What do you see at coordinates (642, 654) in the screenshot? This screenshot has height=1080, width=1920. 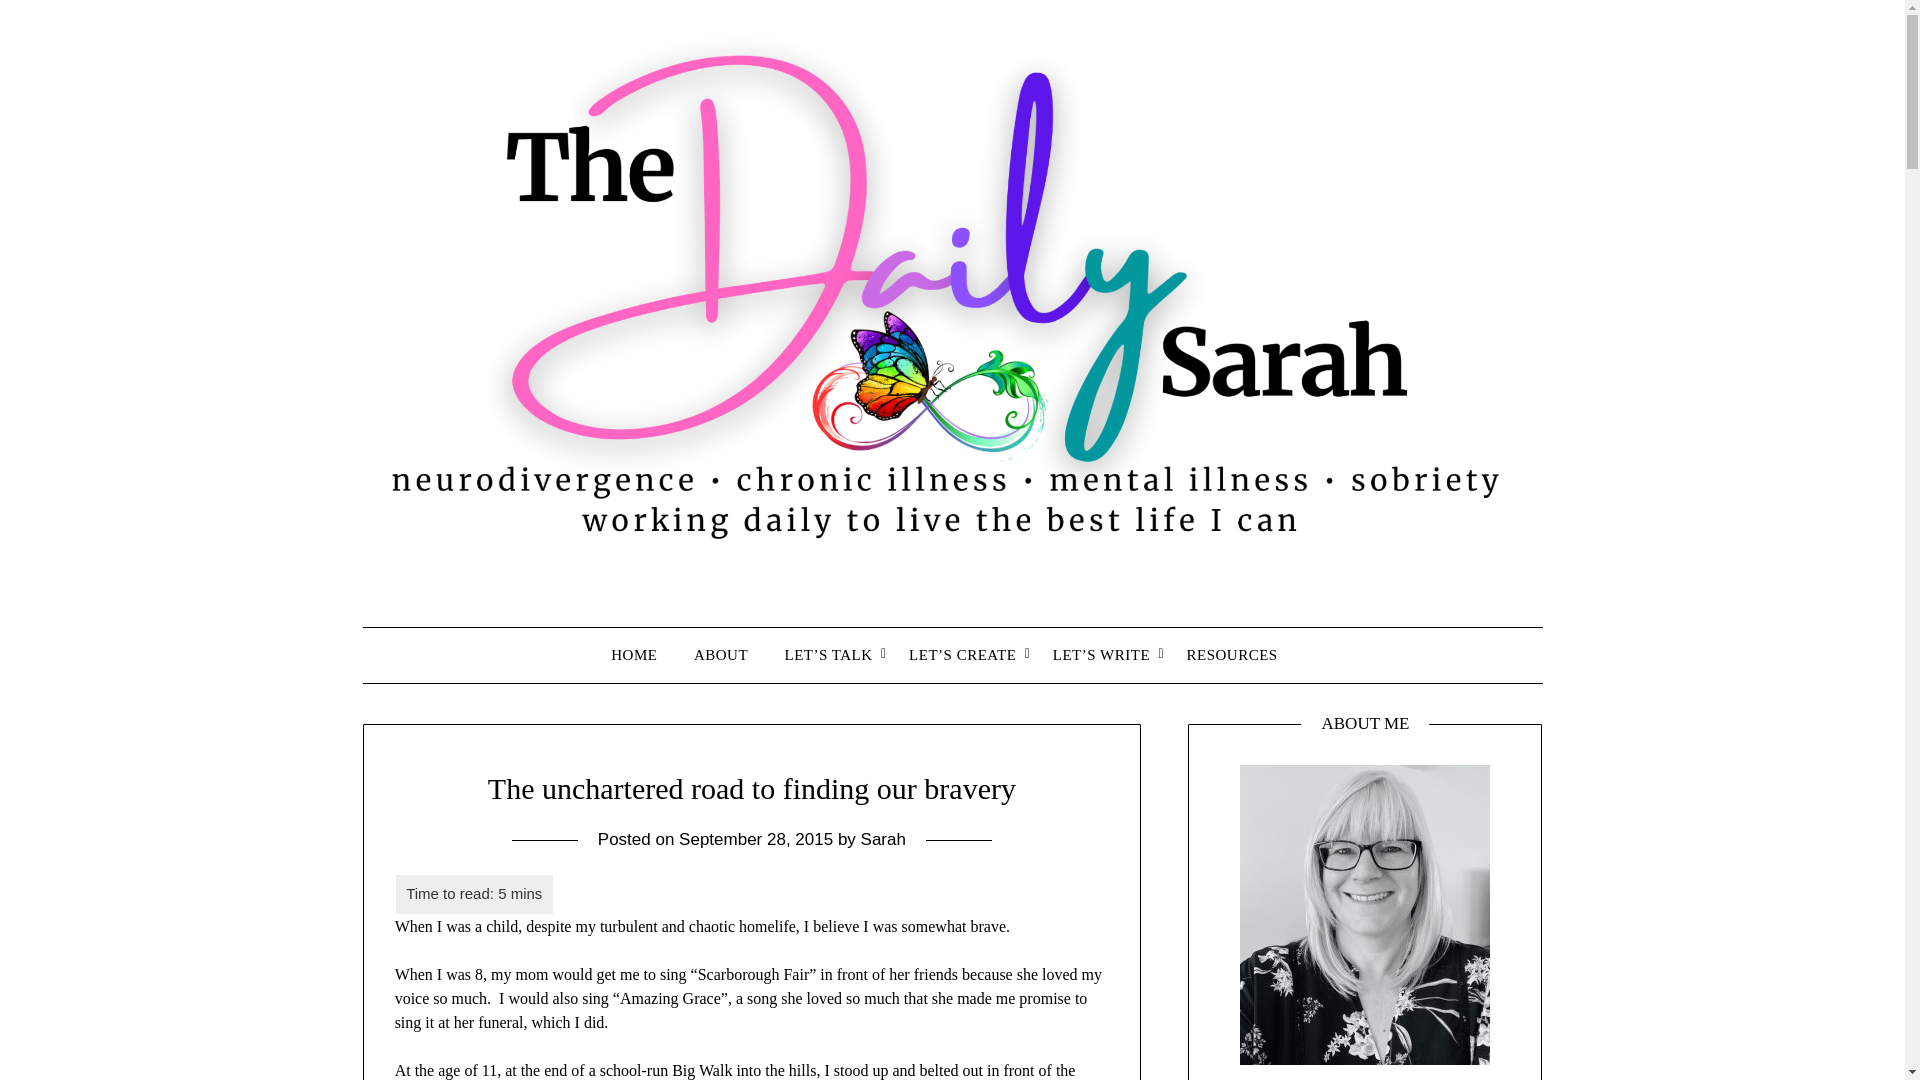 I see `HOME` at bounding box center [642, 654].